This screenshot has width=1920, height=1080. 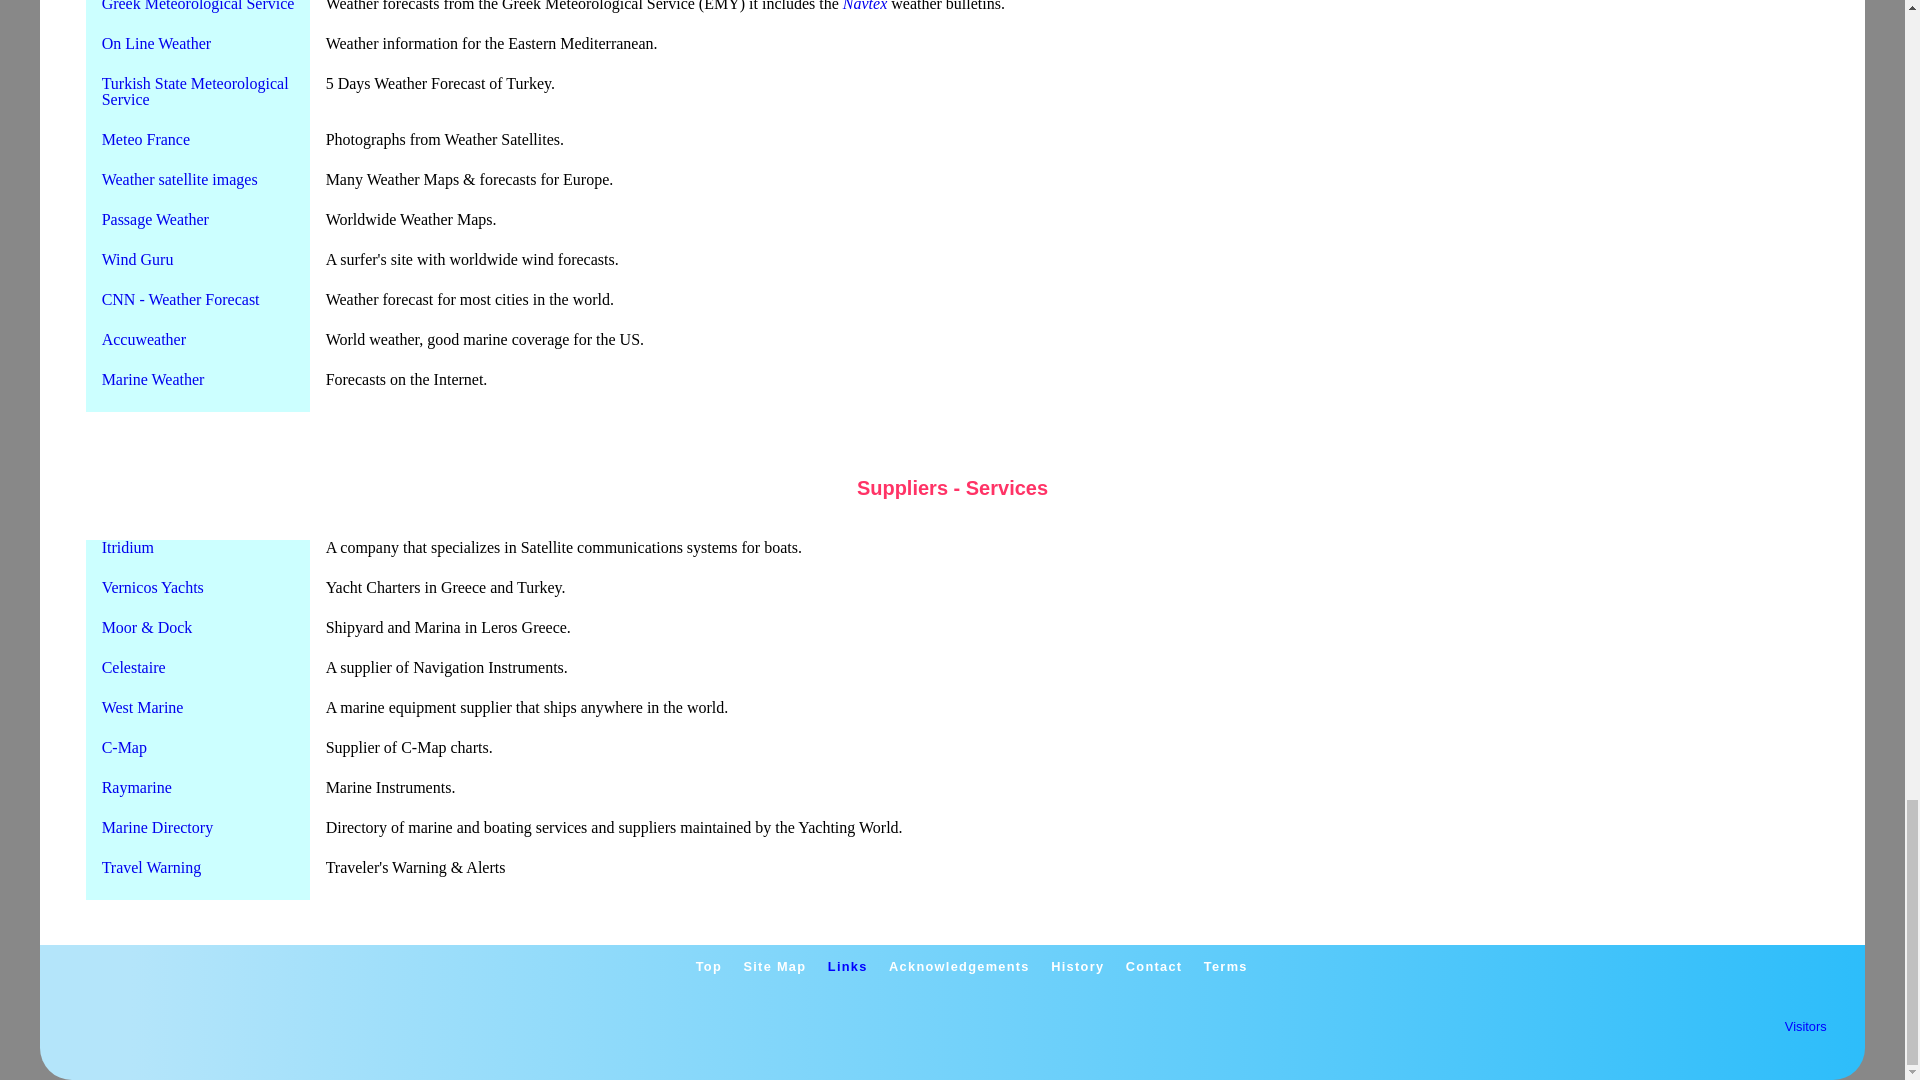 What do you see at coordinates (1154, 966) in the screenshot?
I see `How to contact me` at bounding box center [1154, 966].